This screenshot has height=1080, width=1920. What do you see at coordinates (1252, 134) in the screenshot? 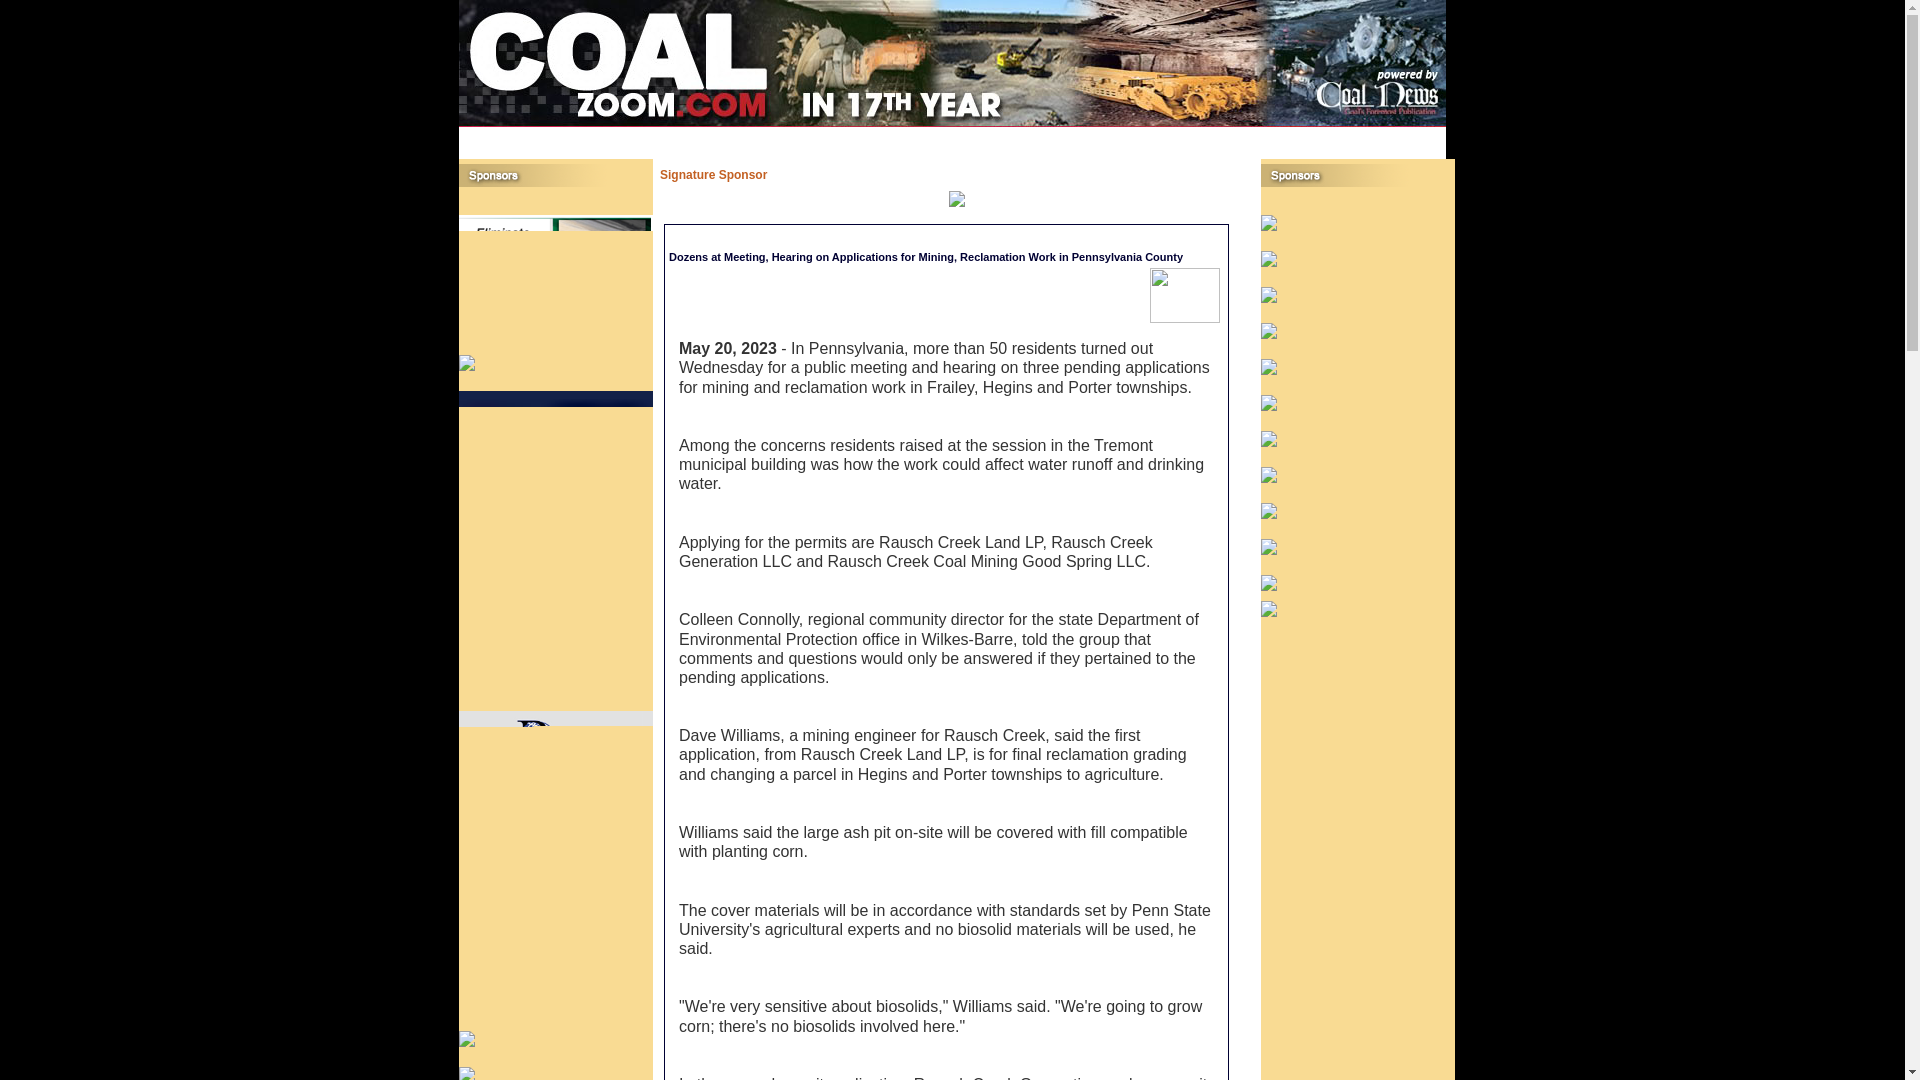
I see `On The Move` at bounding box center [1252, 134].